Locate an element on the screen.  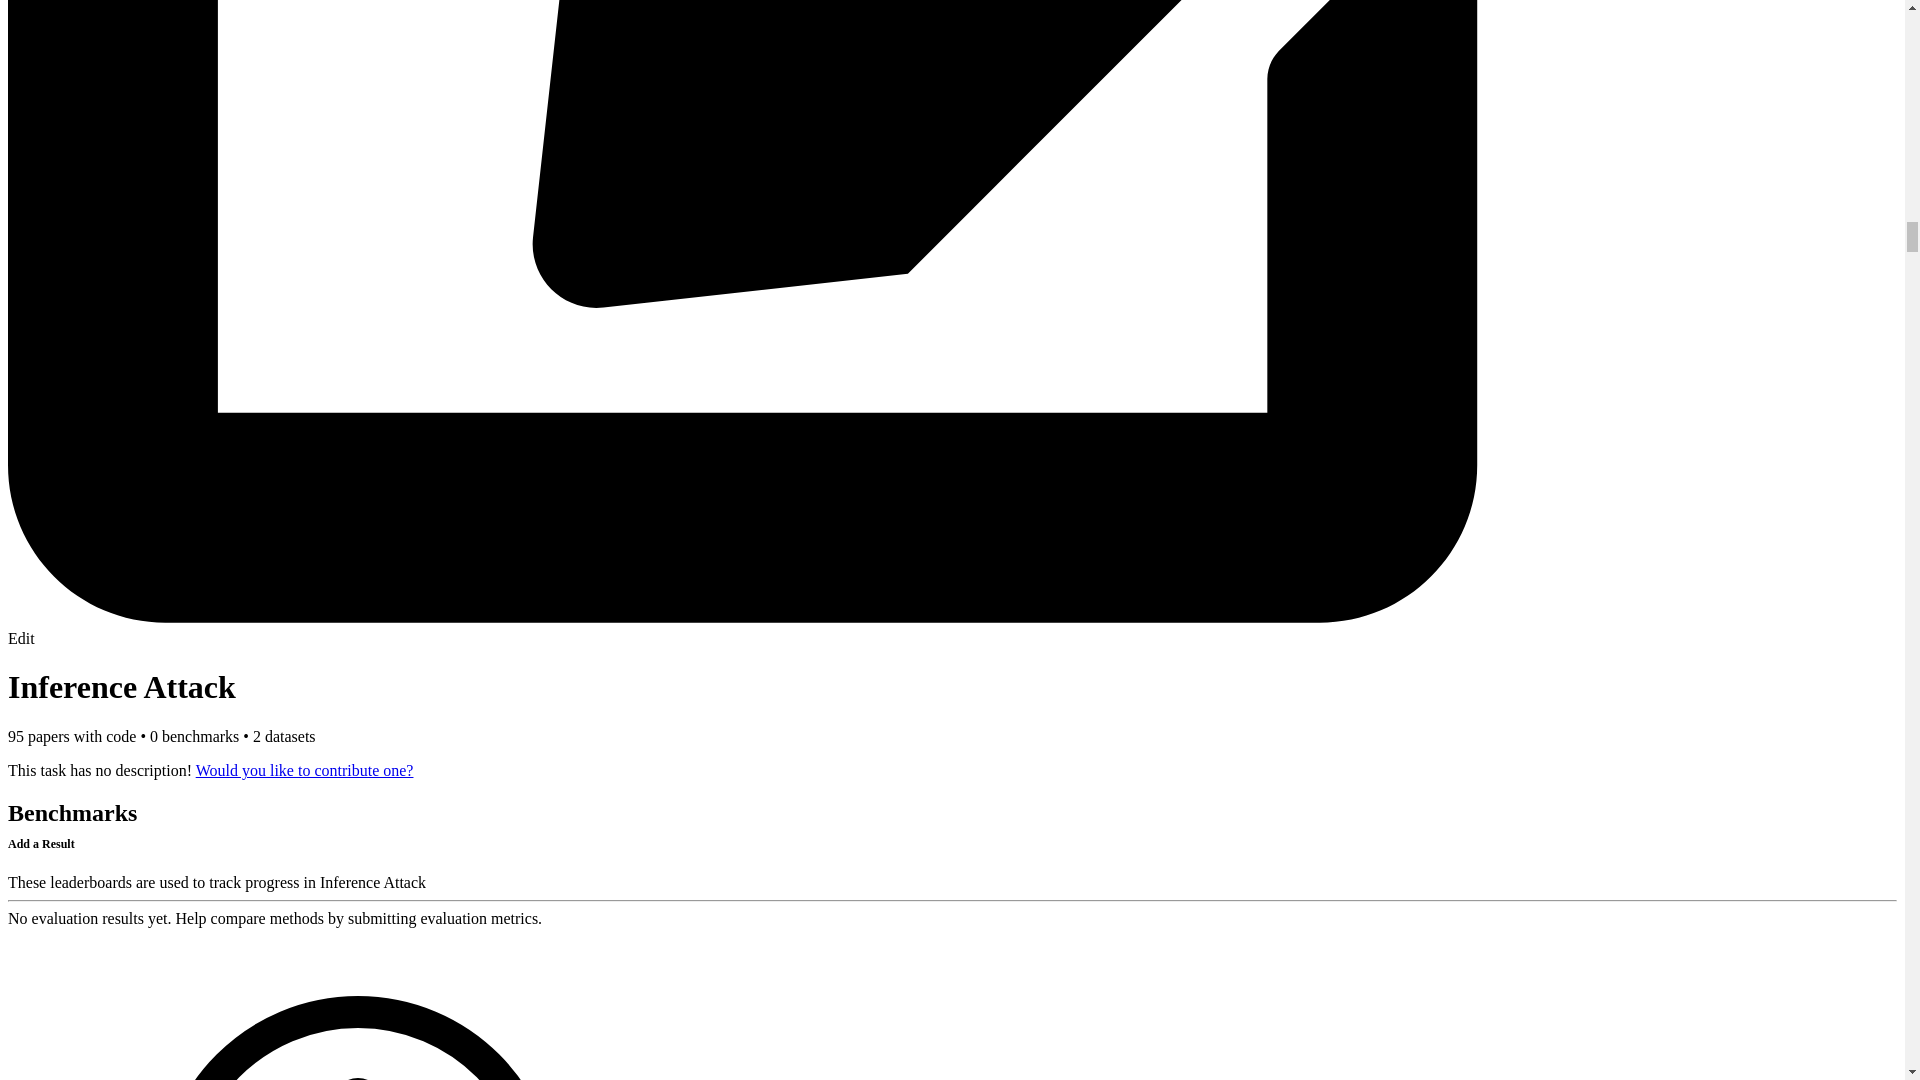
submitting evaluation metrics is located at coordinates (442, 918).